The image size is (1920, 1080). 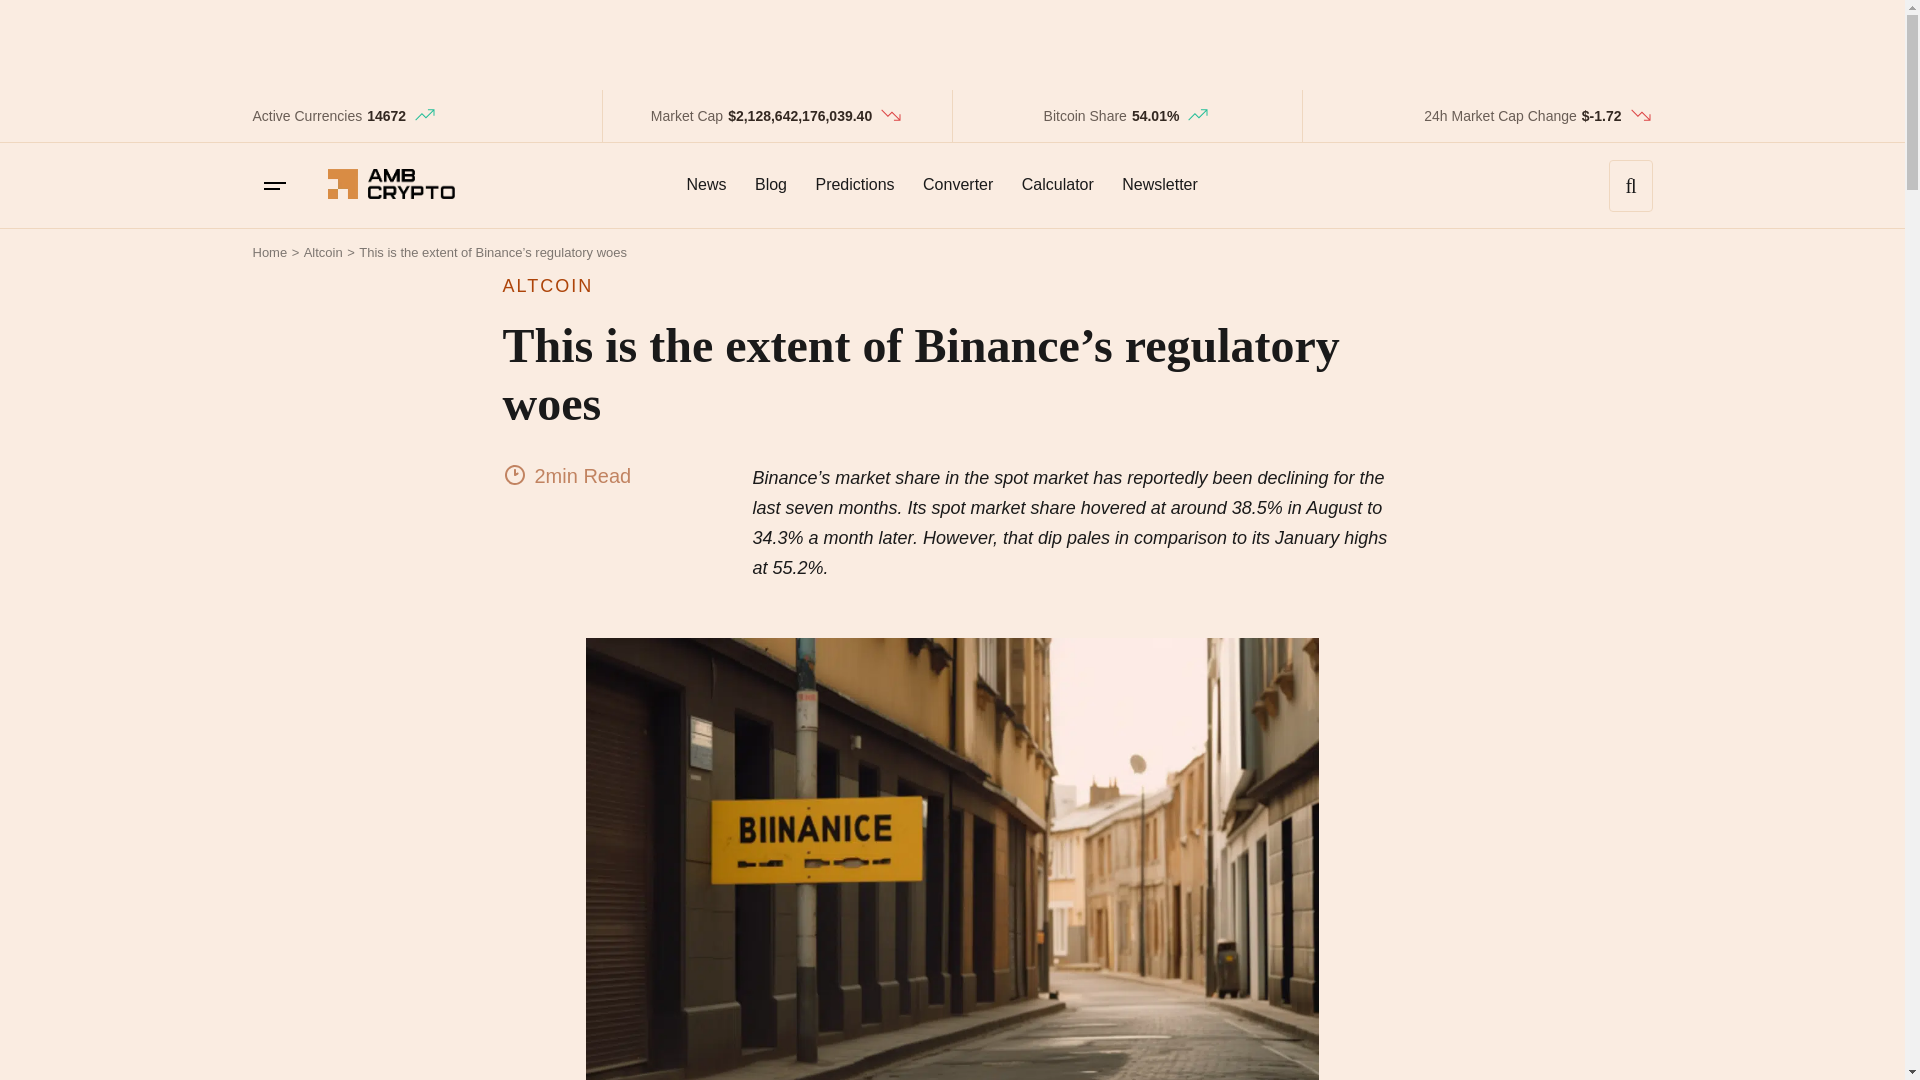 I want to click on Newsletter, so click(x=1159, y=184).